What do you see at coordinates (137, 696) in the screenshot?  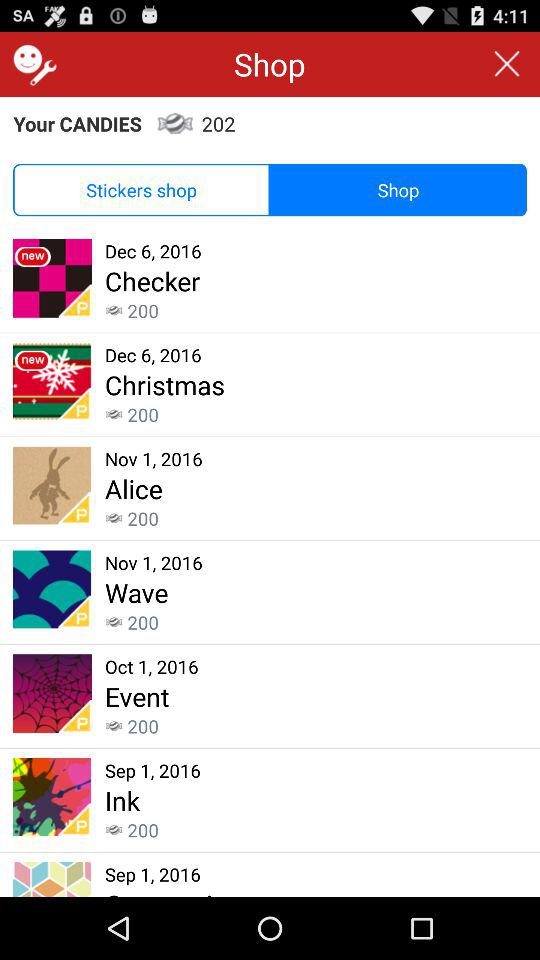 I see `swipe to the event` at bounding box center [137, 696].